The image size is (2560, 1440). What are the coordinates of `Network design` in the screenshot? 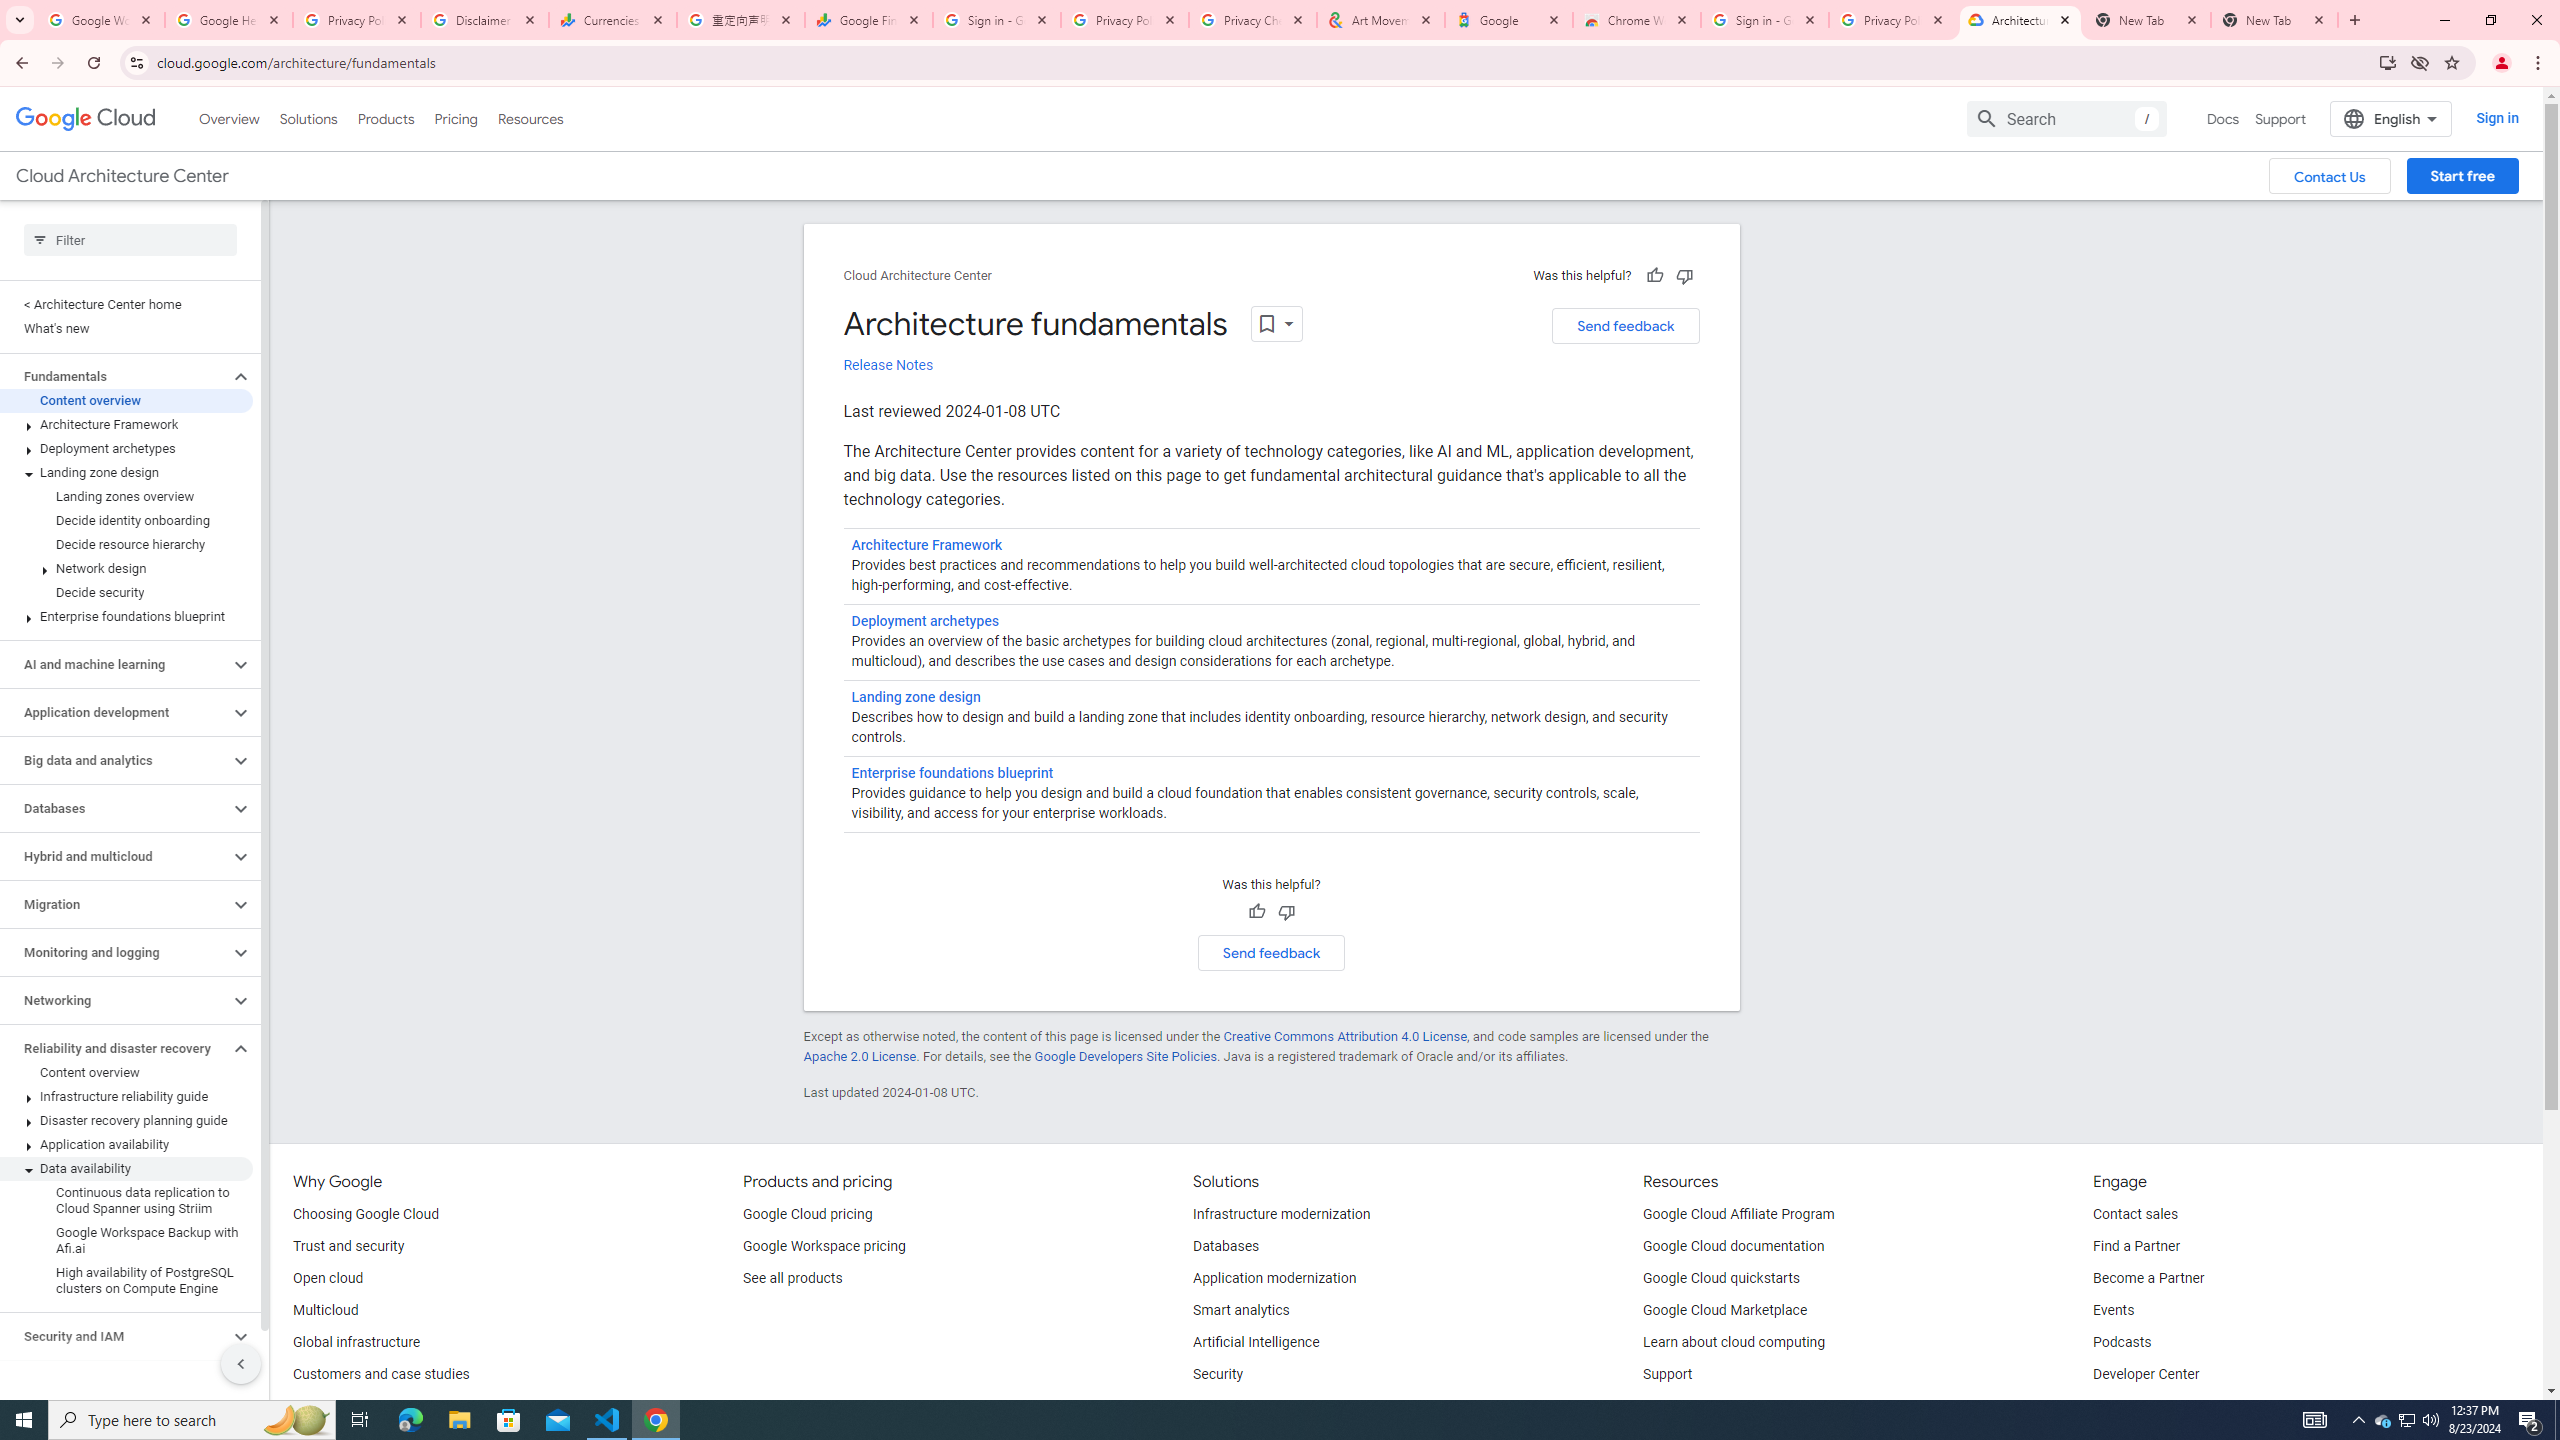 It's located at (126, 568).